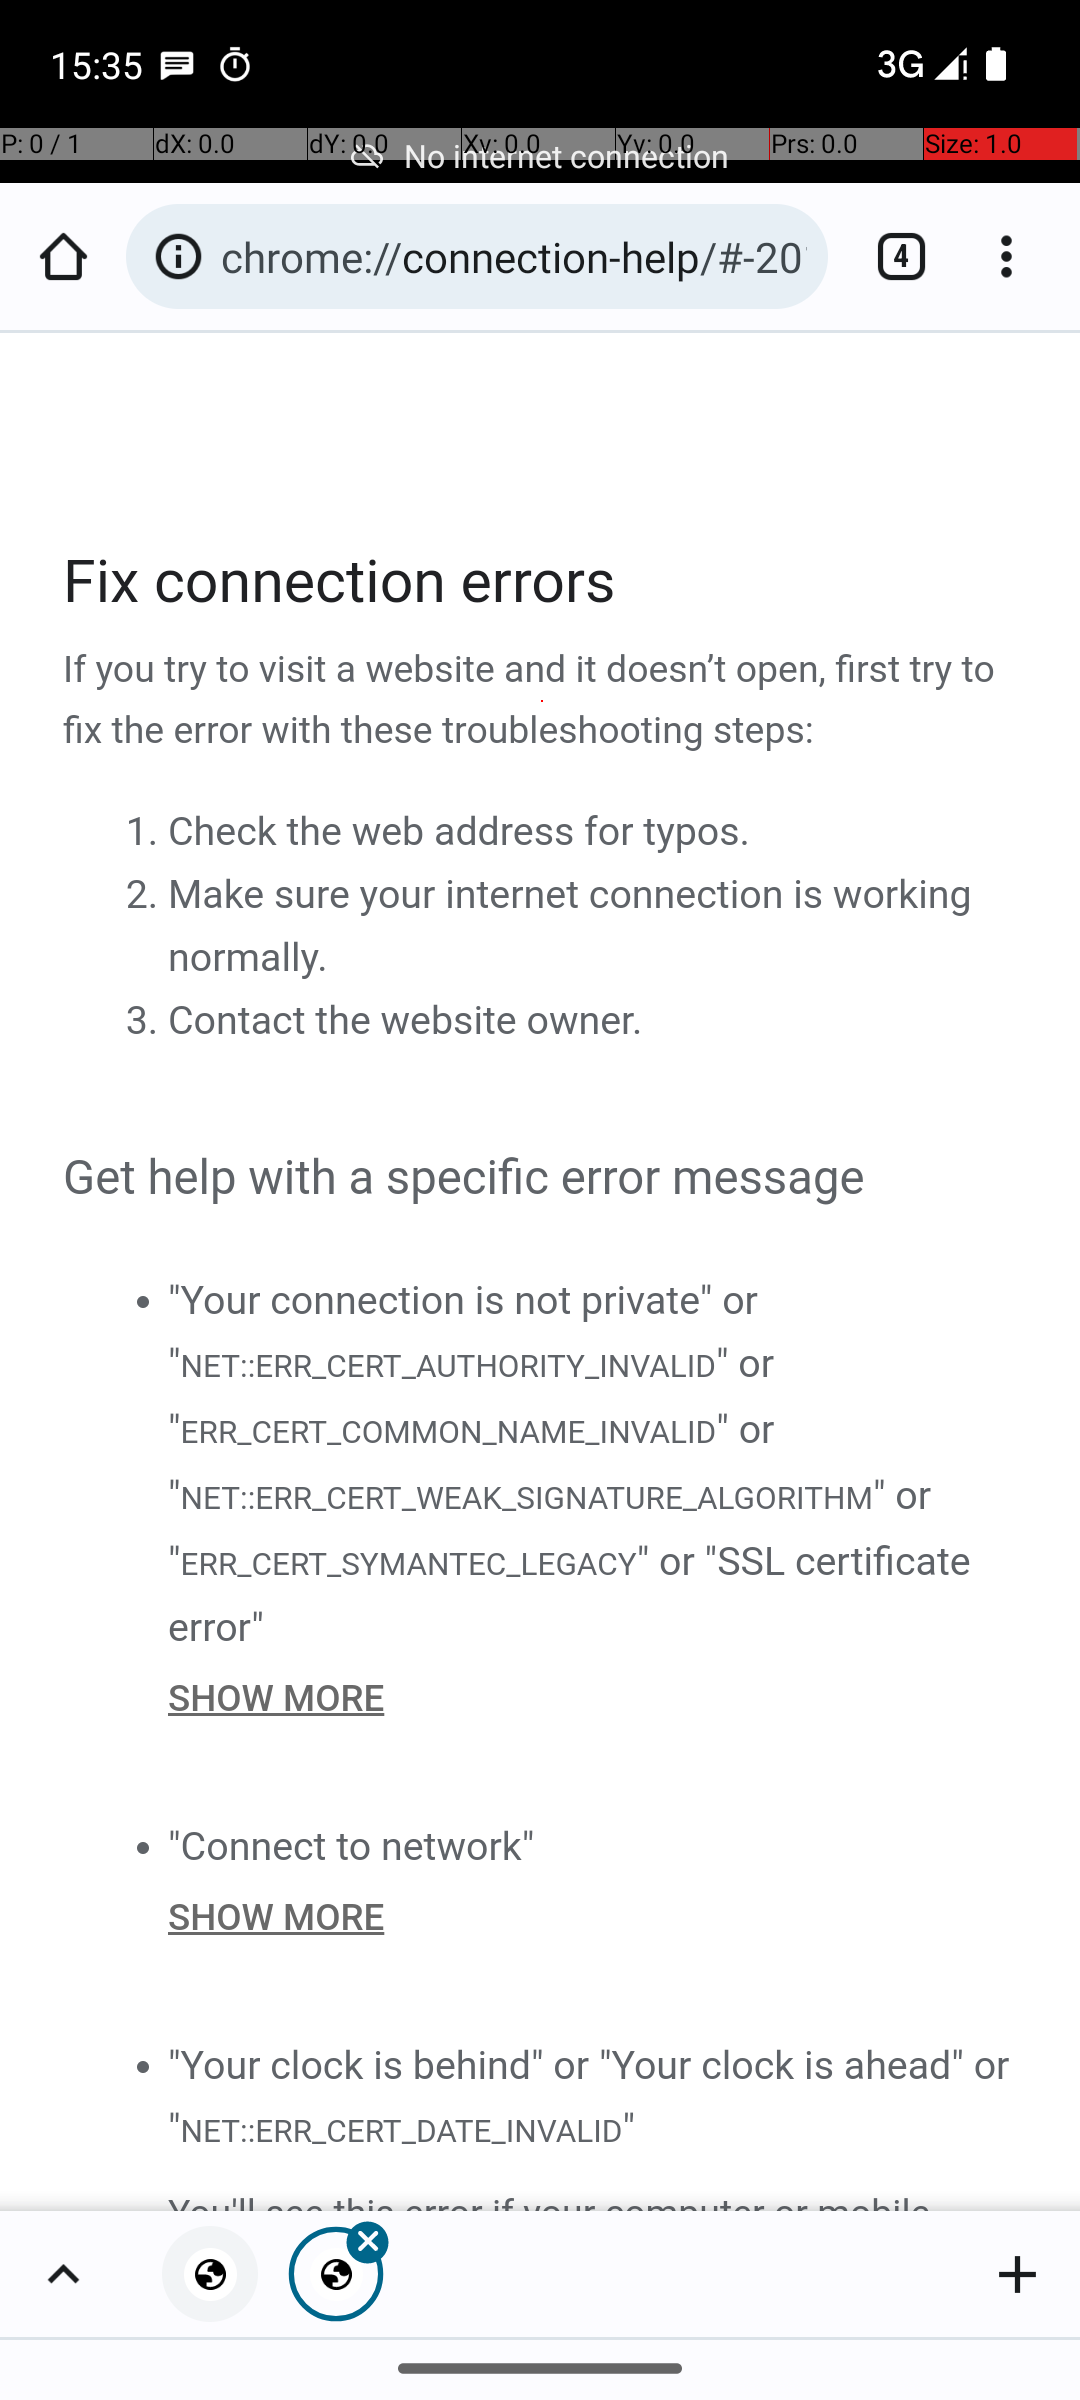 This screenshot has width=1080, height=2400. I want to click on "Connect to network", so click(352, 1846).